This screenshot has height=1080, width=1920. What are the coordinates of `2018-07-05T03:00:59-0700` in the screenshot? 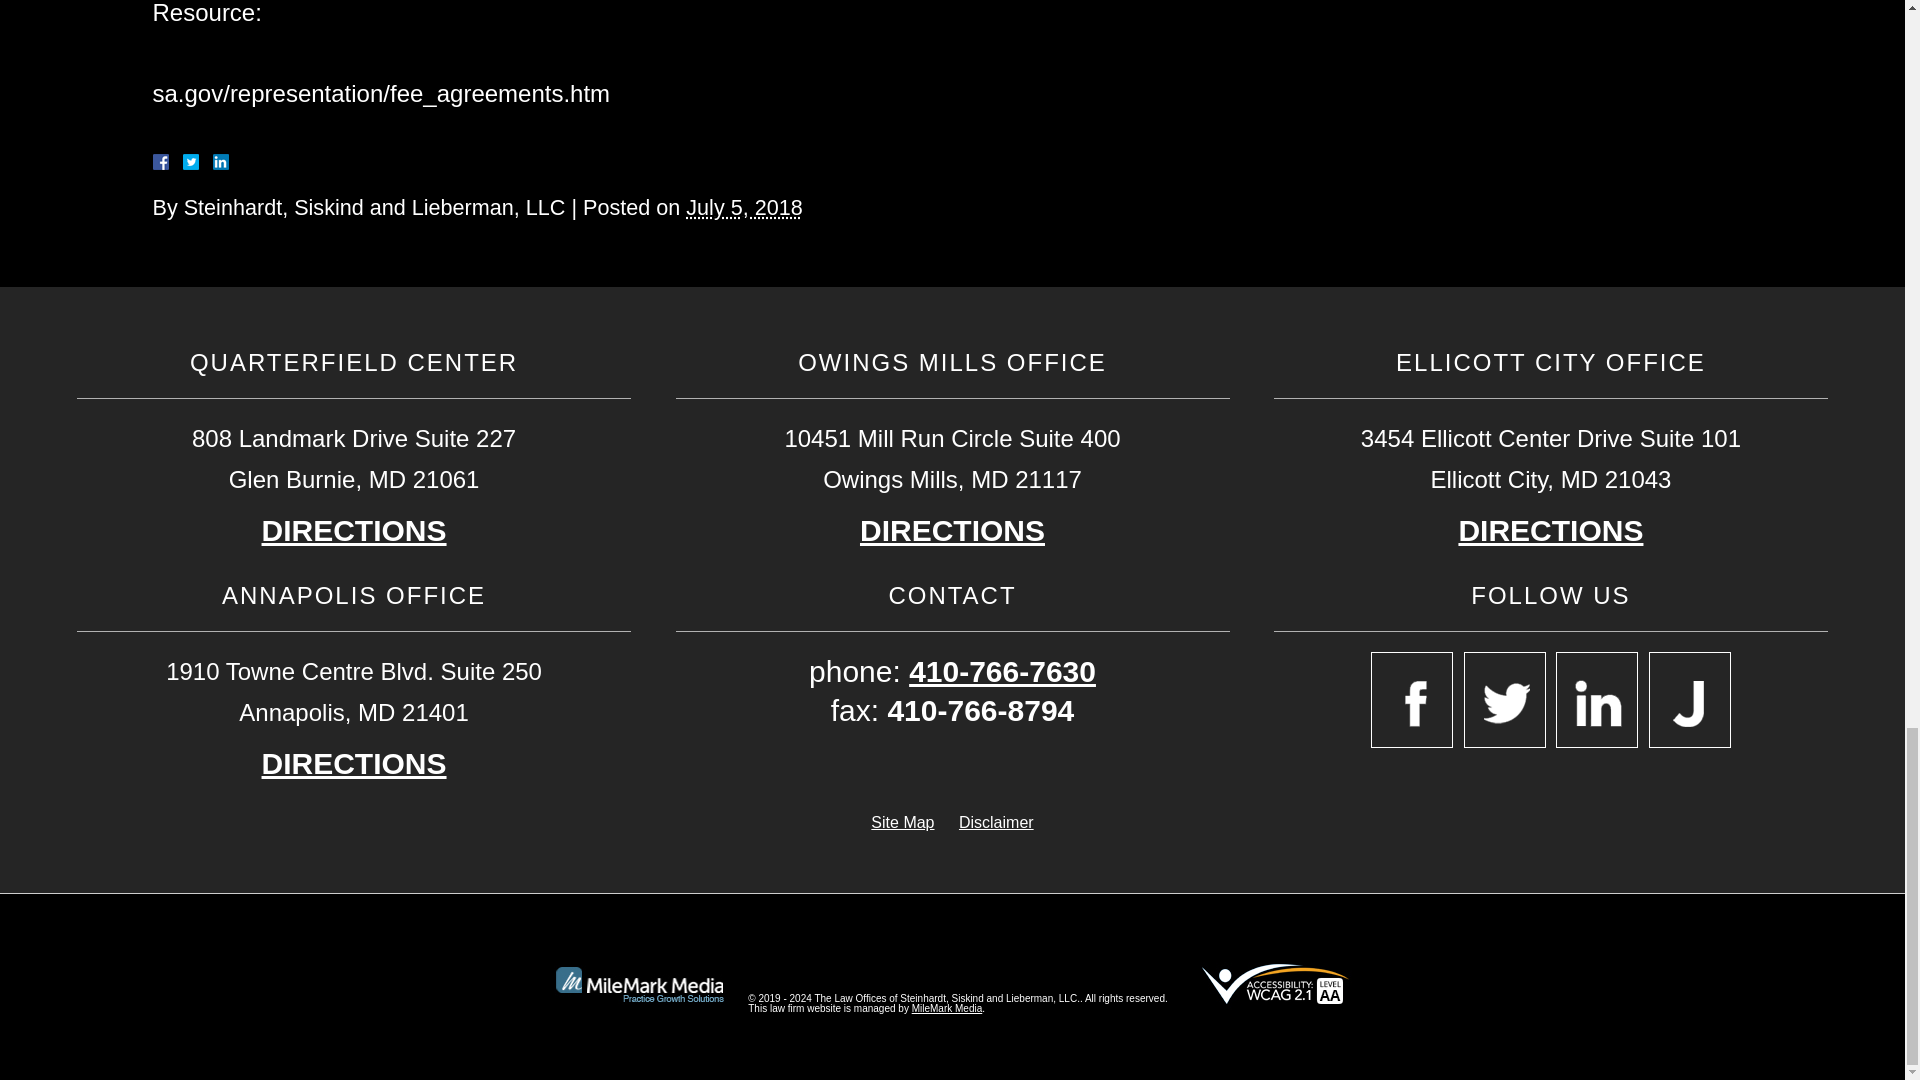 It's located at (744, 208).